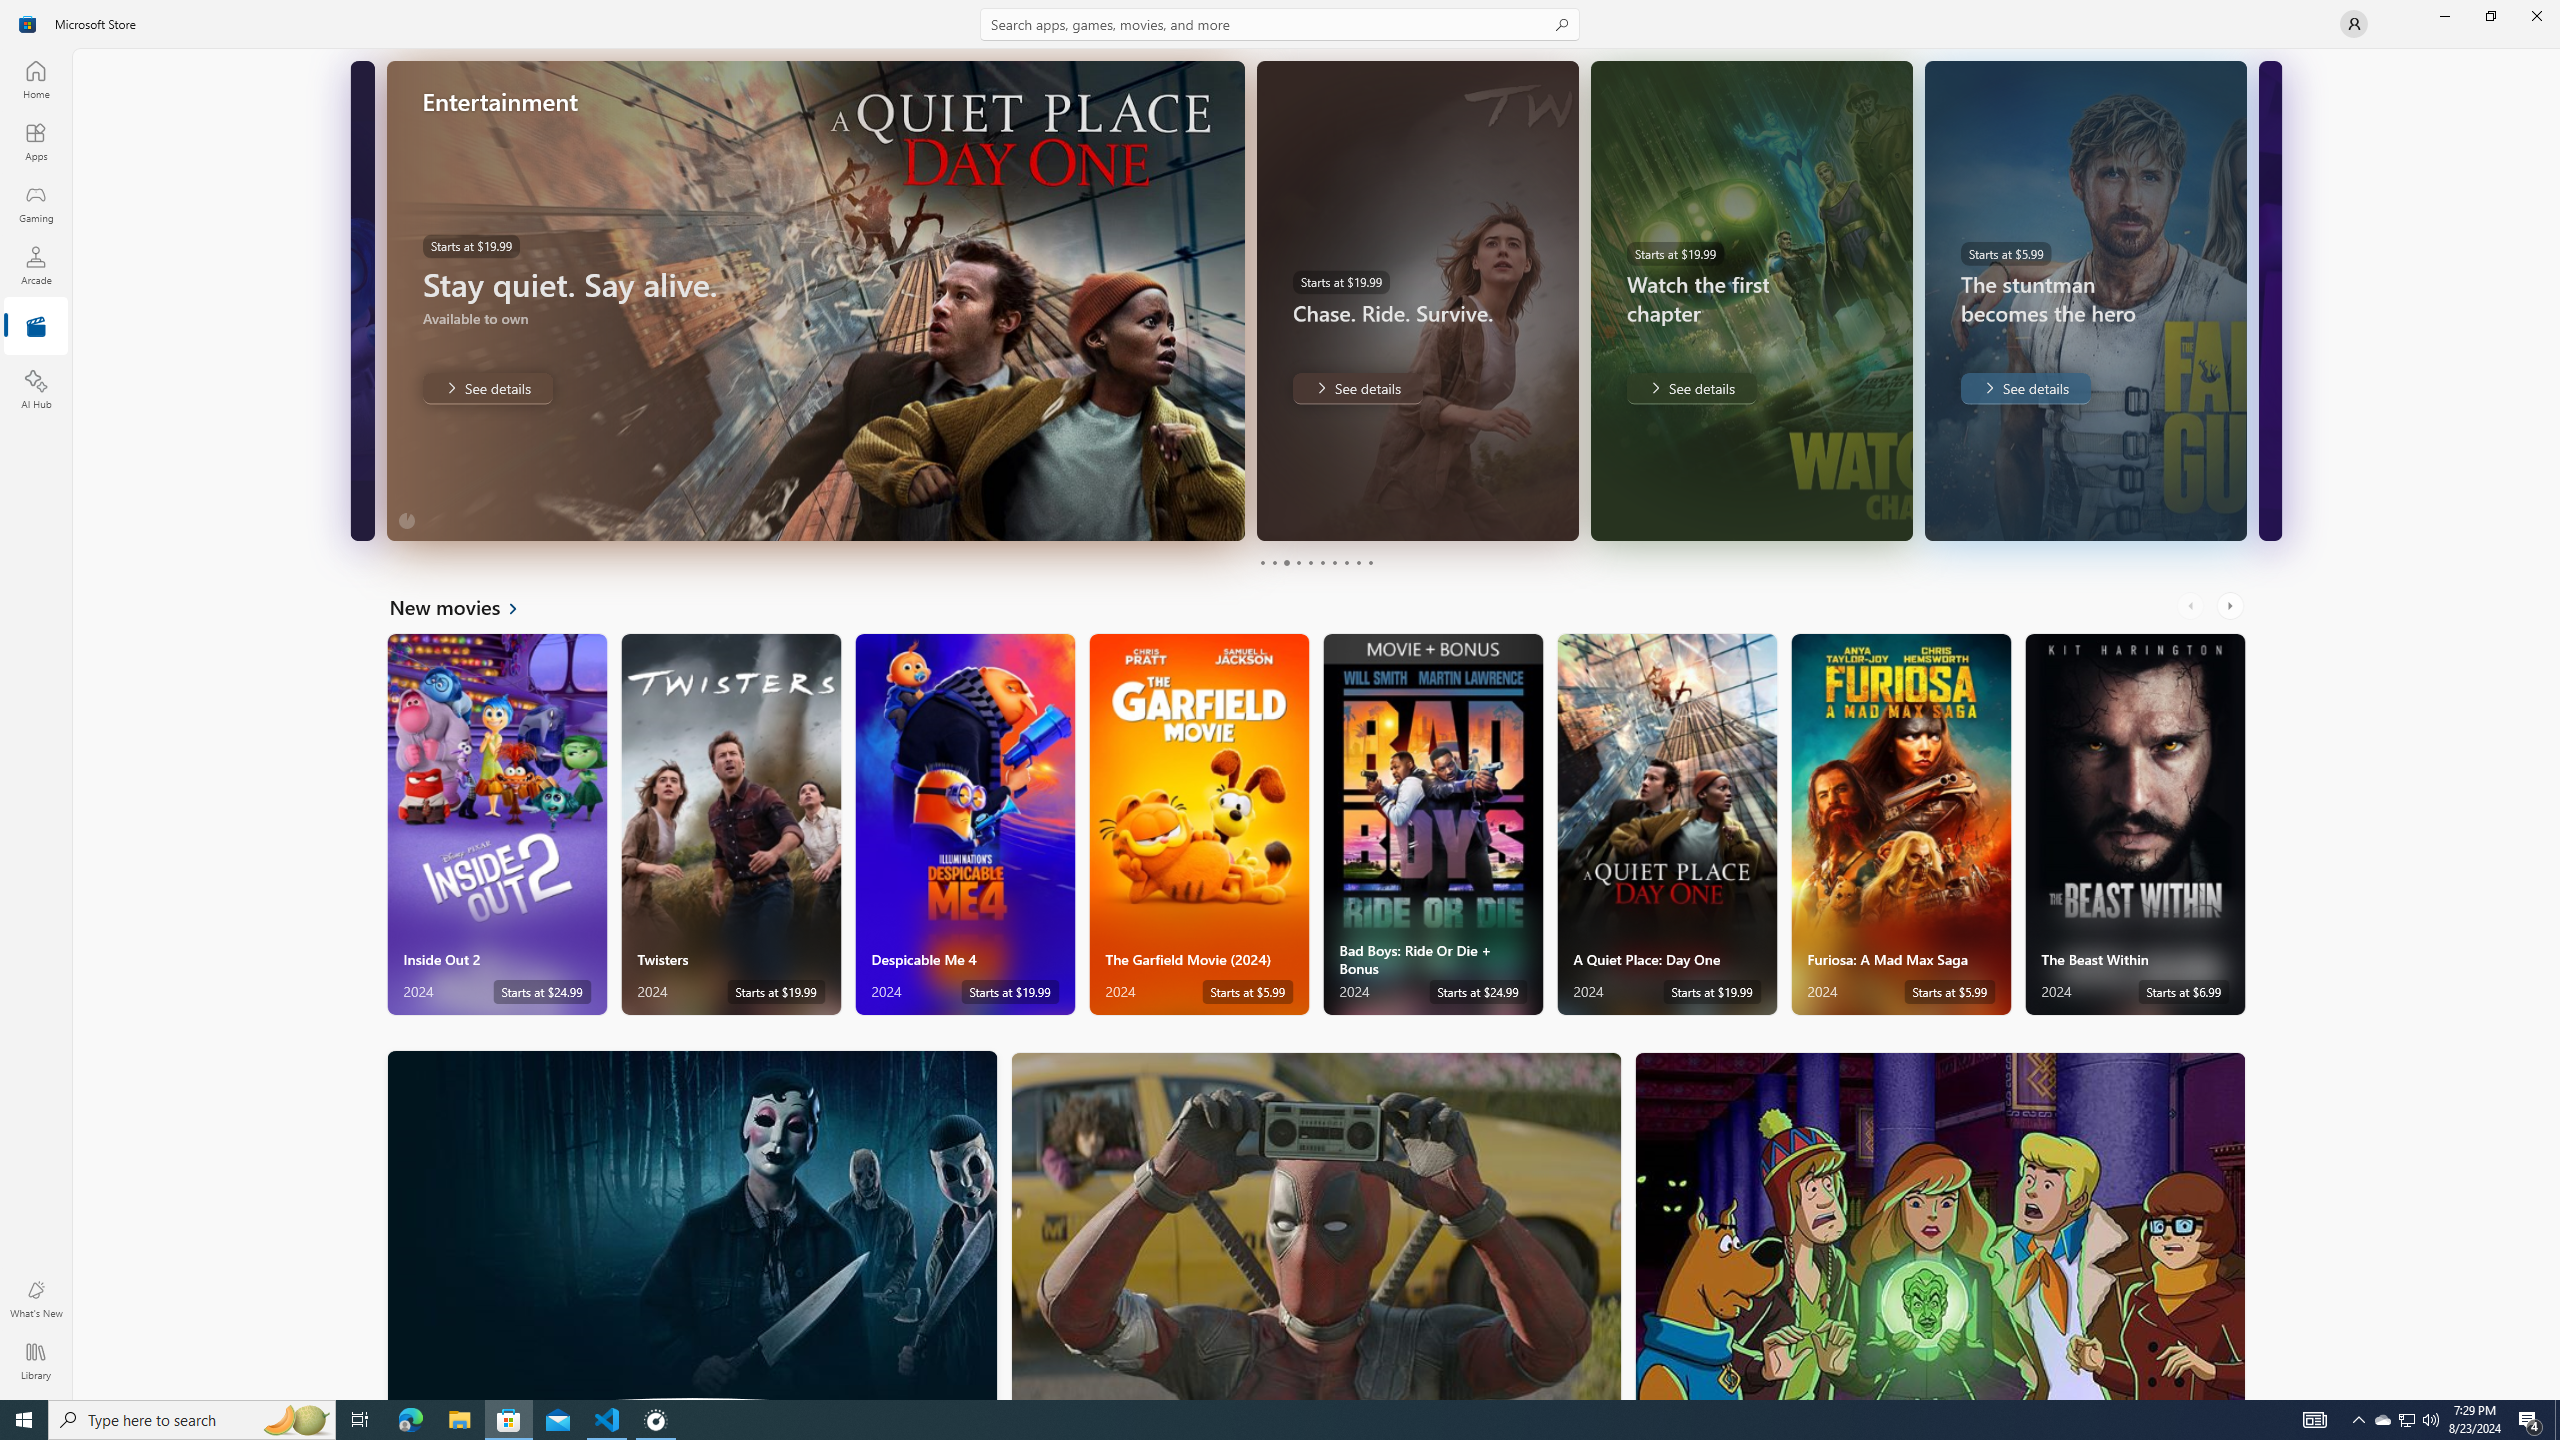  Describe the element at coordinates (2536, 16) in the screenshot. I see `Close Microsoft Store` at that location.